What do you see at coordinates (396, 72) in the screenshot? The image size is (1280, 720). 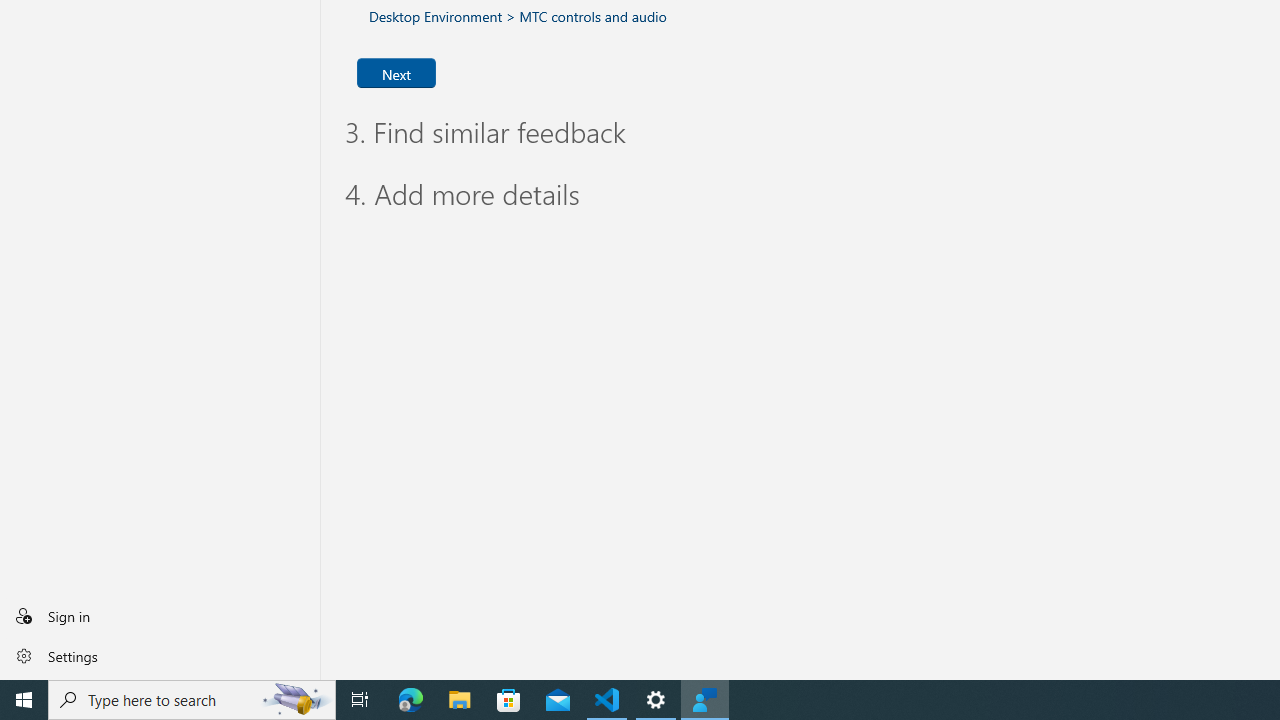 I see `Next` at bounding box center [396, 72].